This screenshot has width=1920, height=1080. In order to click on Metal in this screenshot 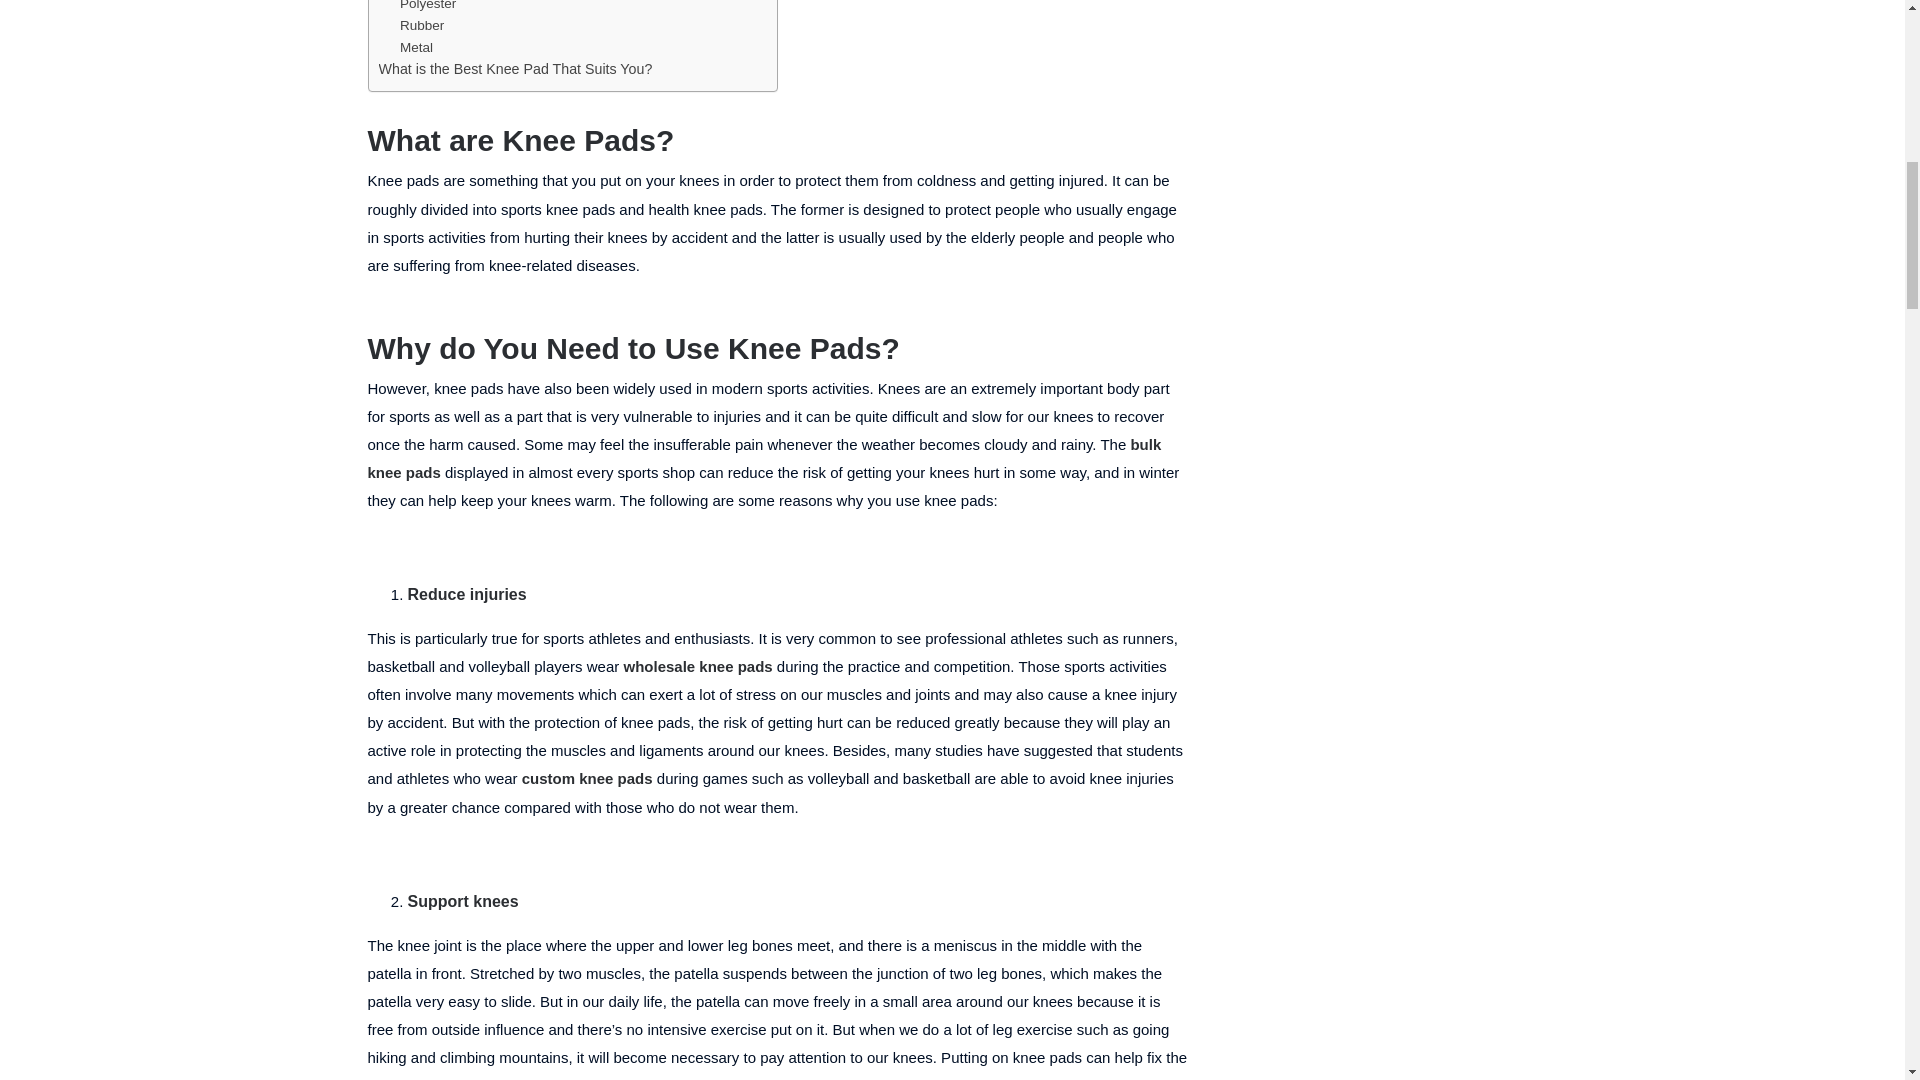, I will do `click(416, 47)`.